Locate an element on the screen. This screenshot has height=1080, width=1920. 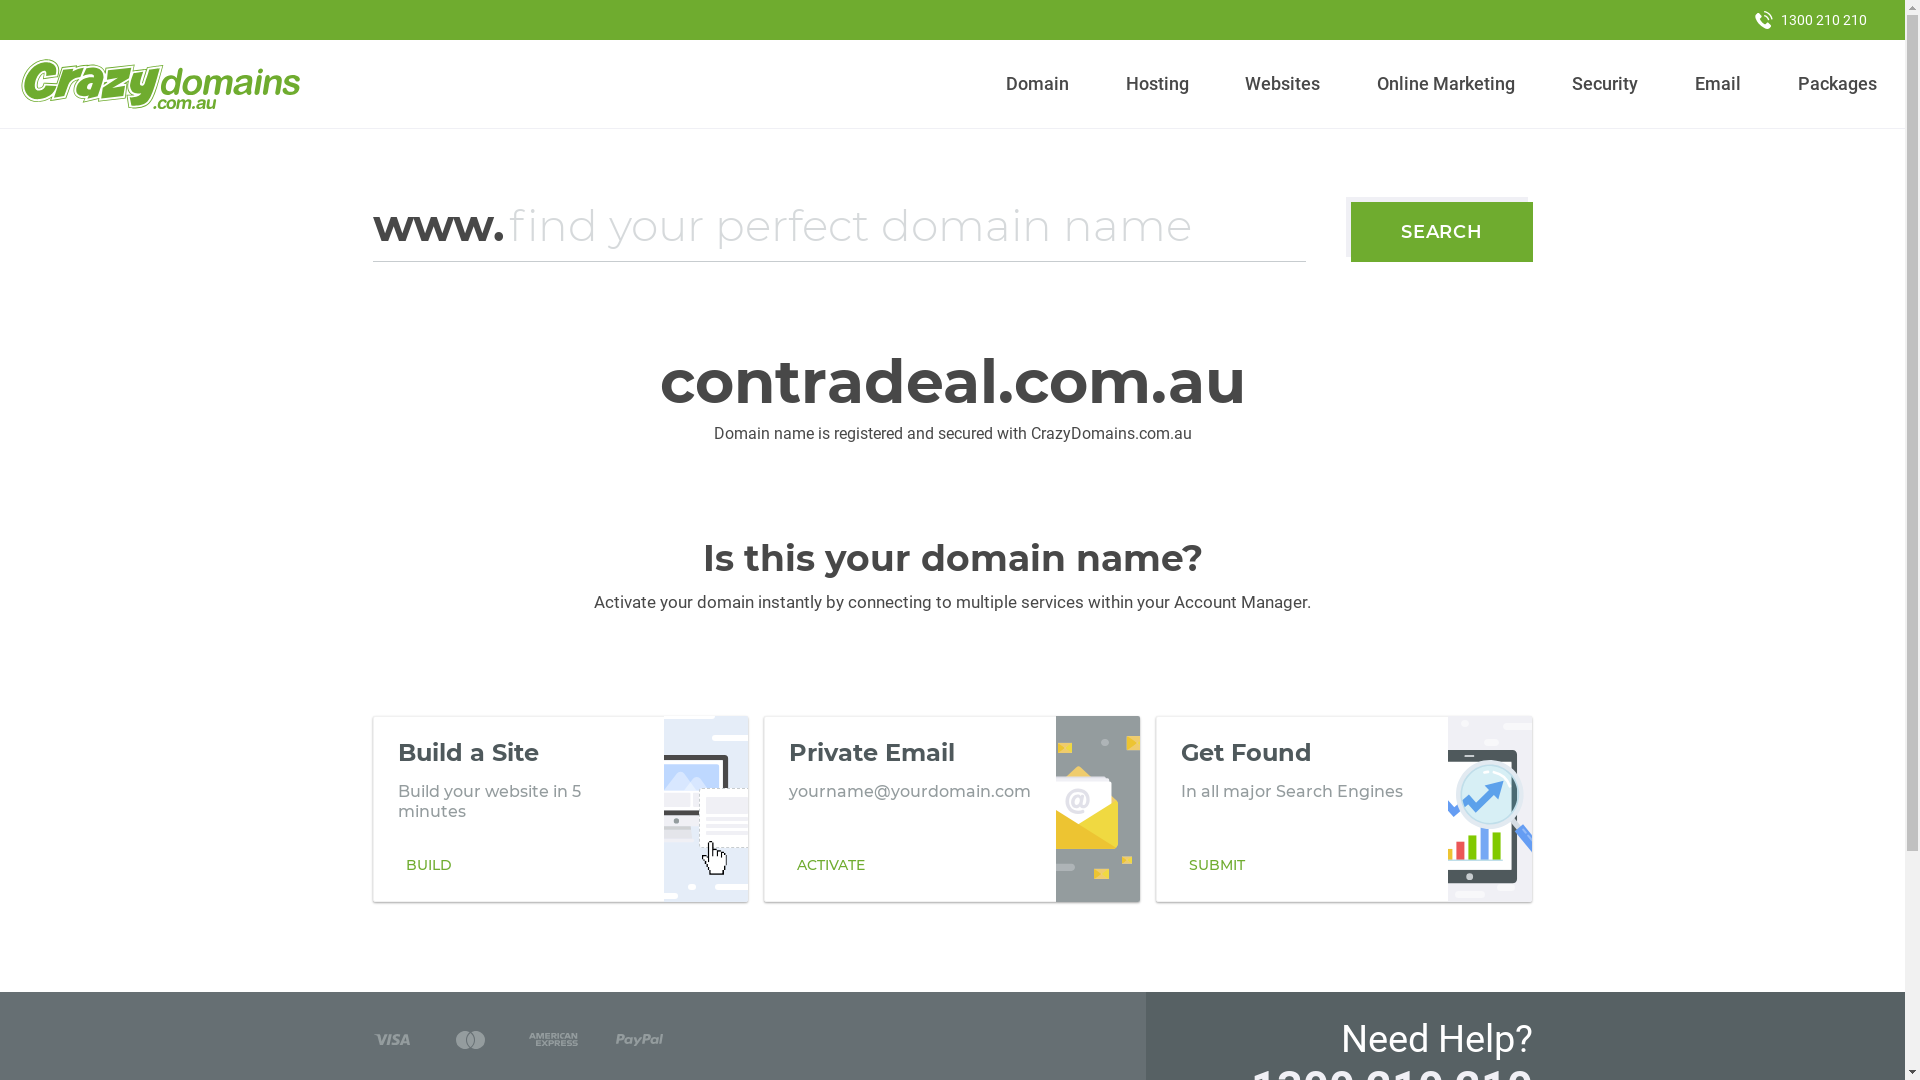
Build a Site
Build your website in 5 minutes
BUILD is located at coordinates (560, 809).